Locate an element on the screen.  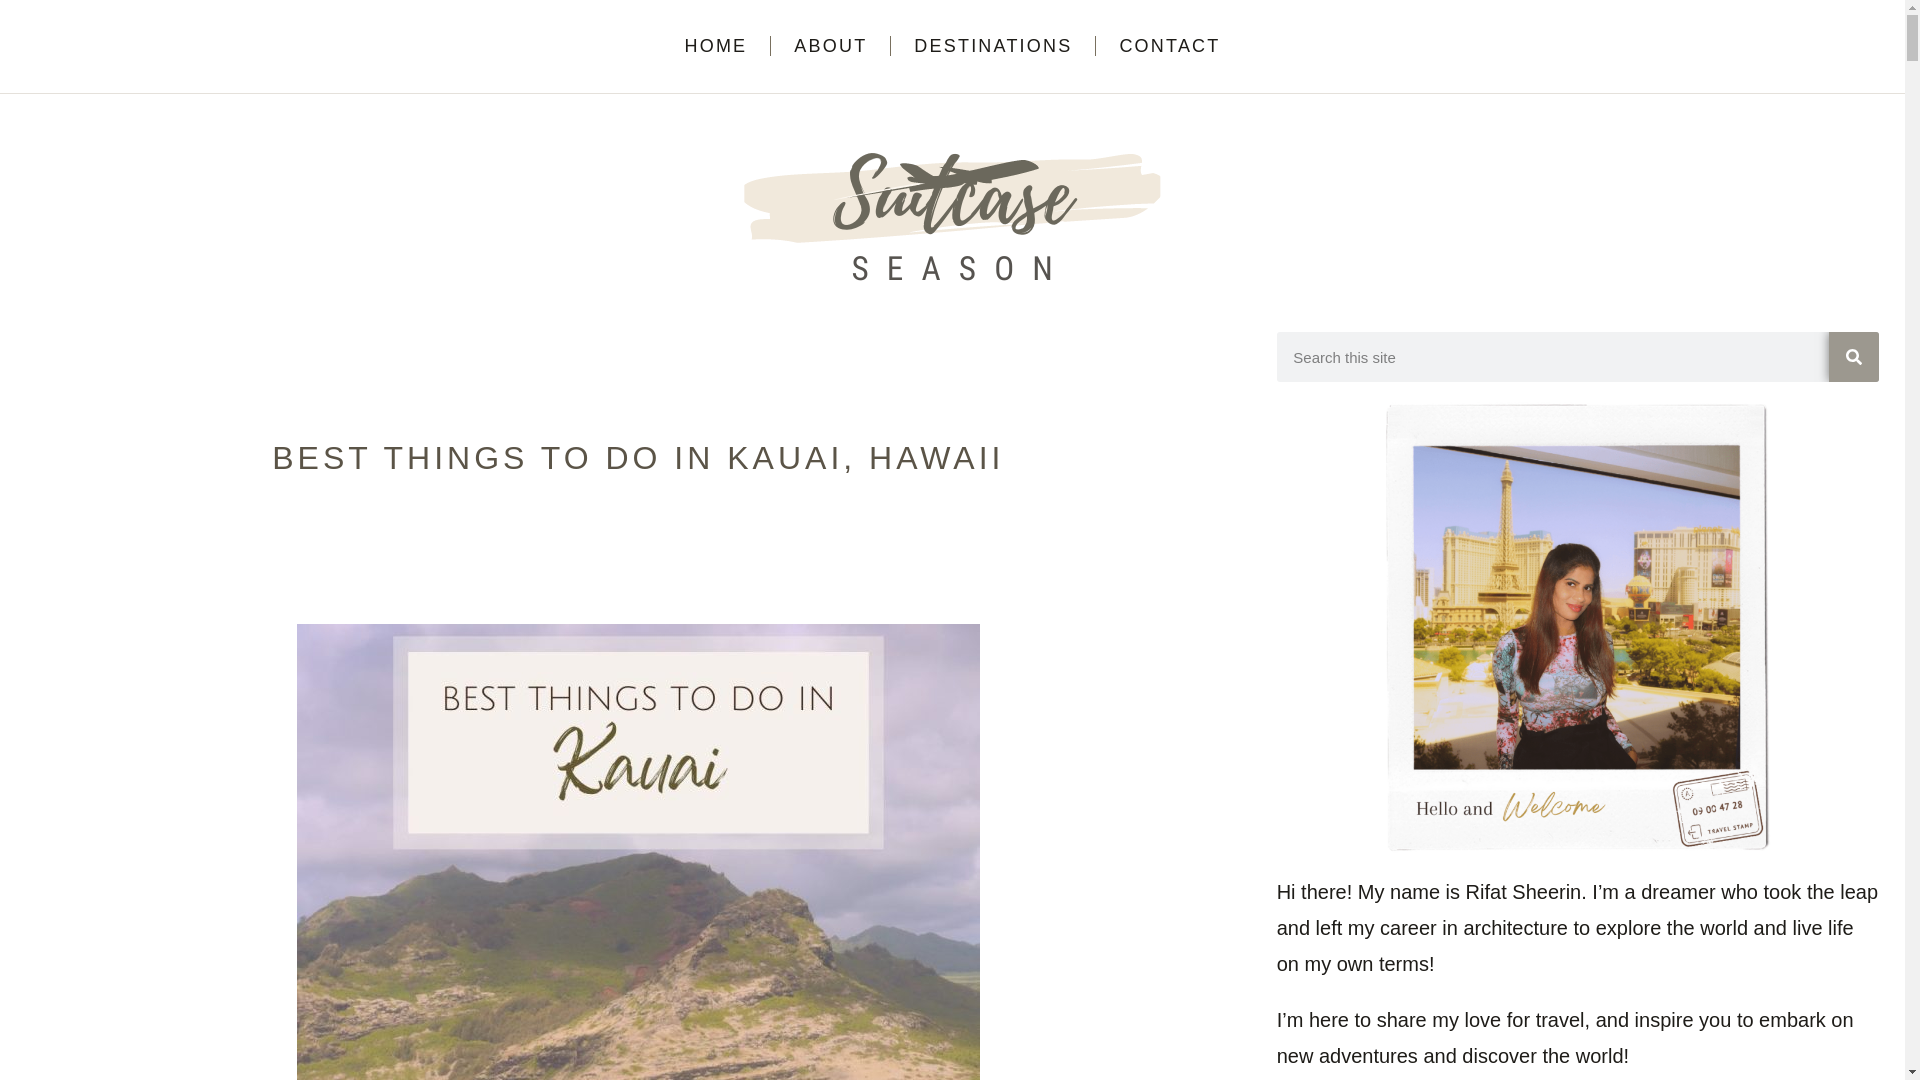
ABOUT is located at coordinates (830, 46).